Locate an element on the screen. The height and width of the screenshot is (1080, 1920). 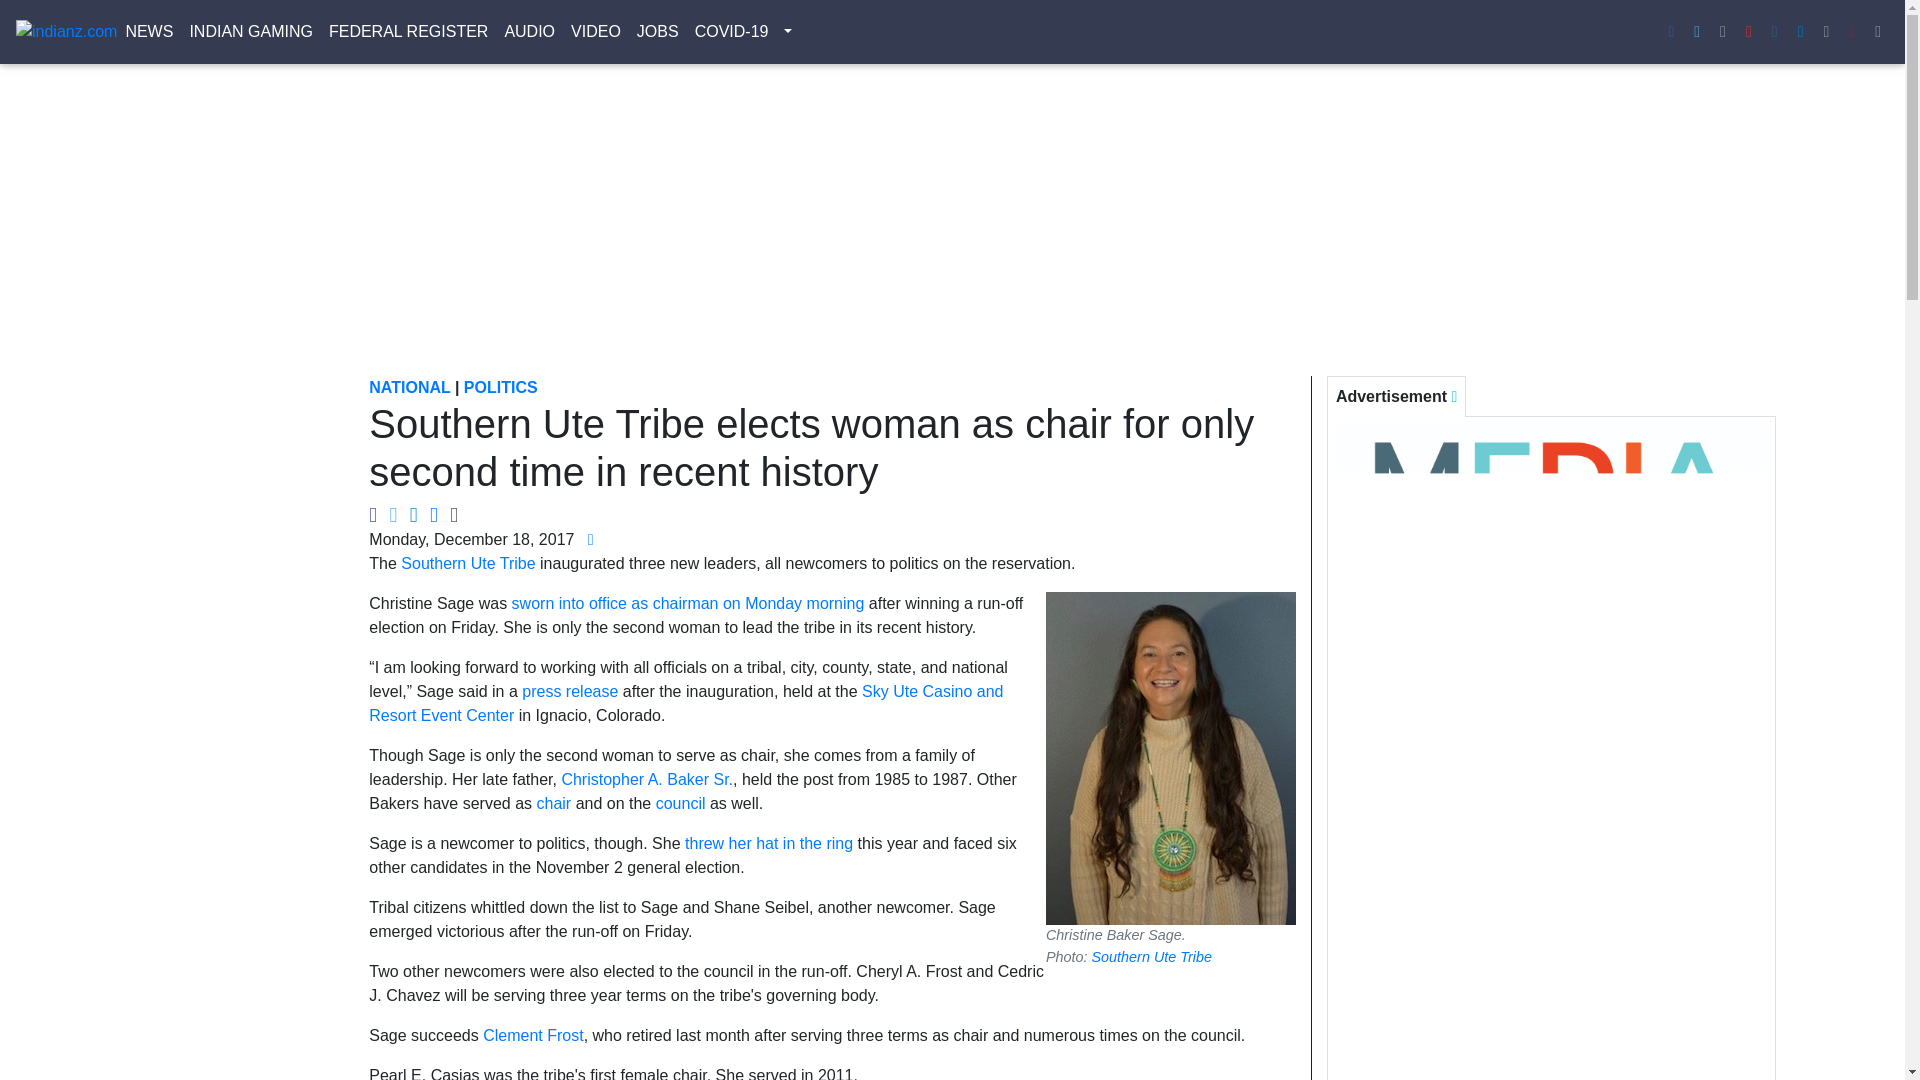
News is located at coordinates (148, 31).